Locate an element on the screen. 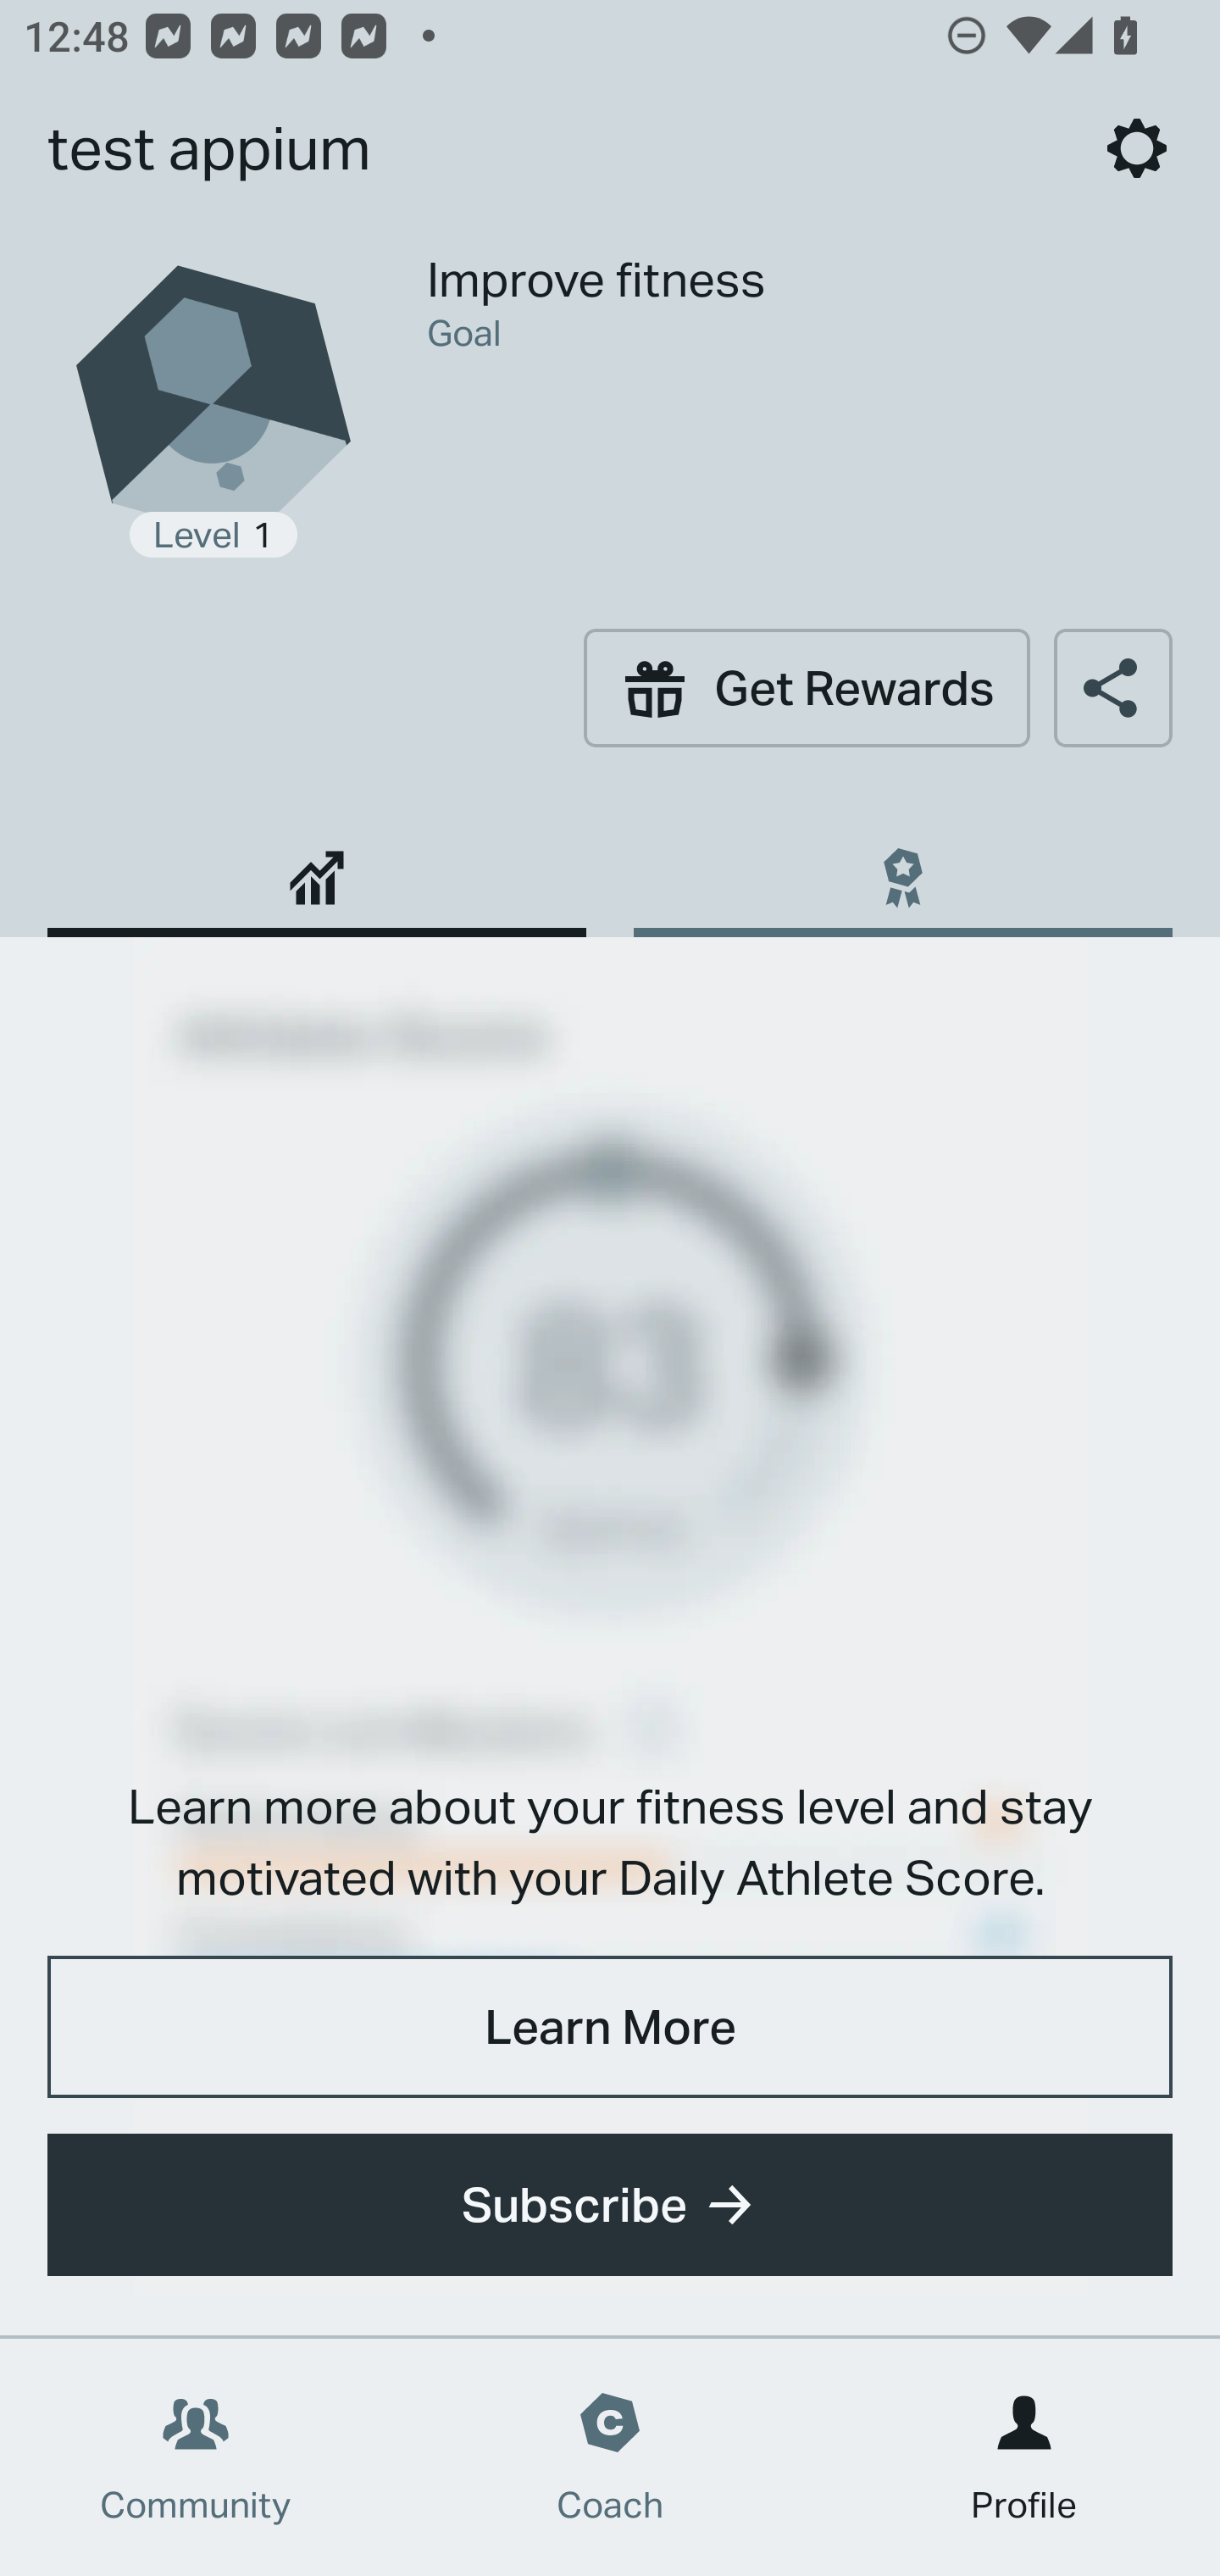  Settings is located at coordinates (1137, 147).